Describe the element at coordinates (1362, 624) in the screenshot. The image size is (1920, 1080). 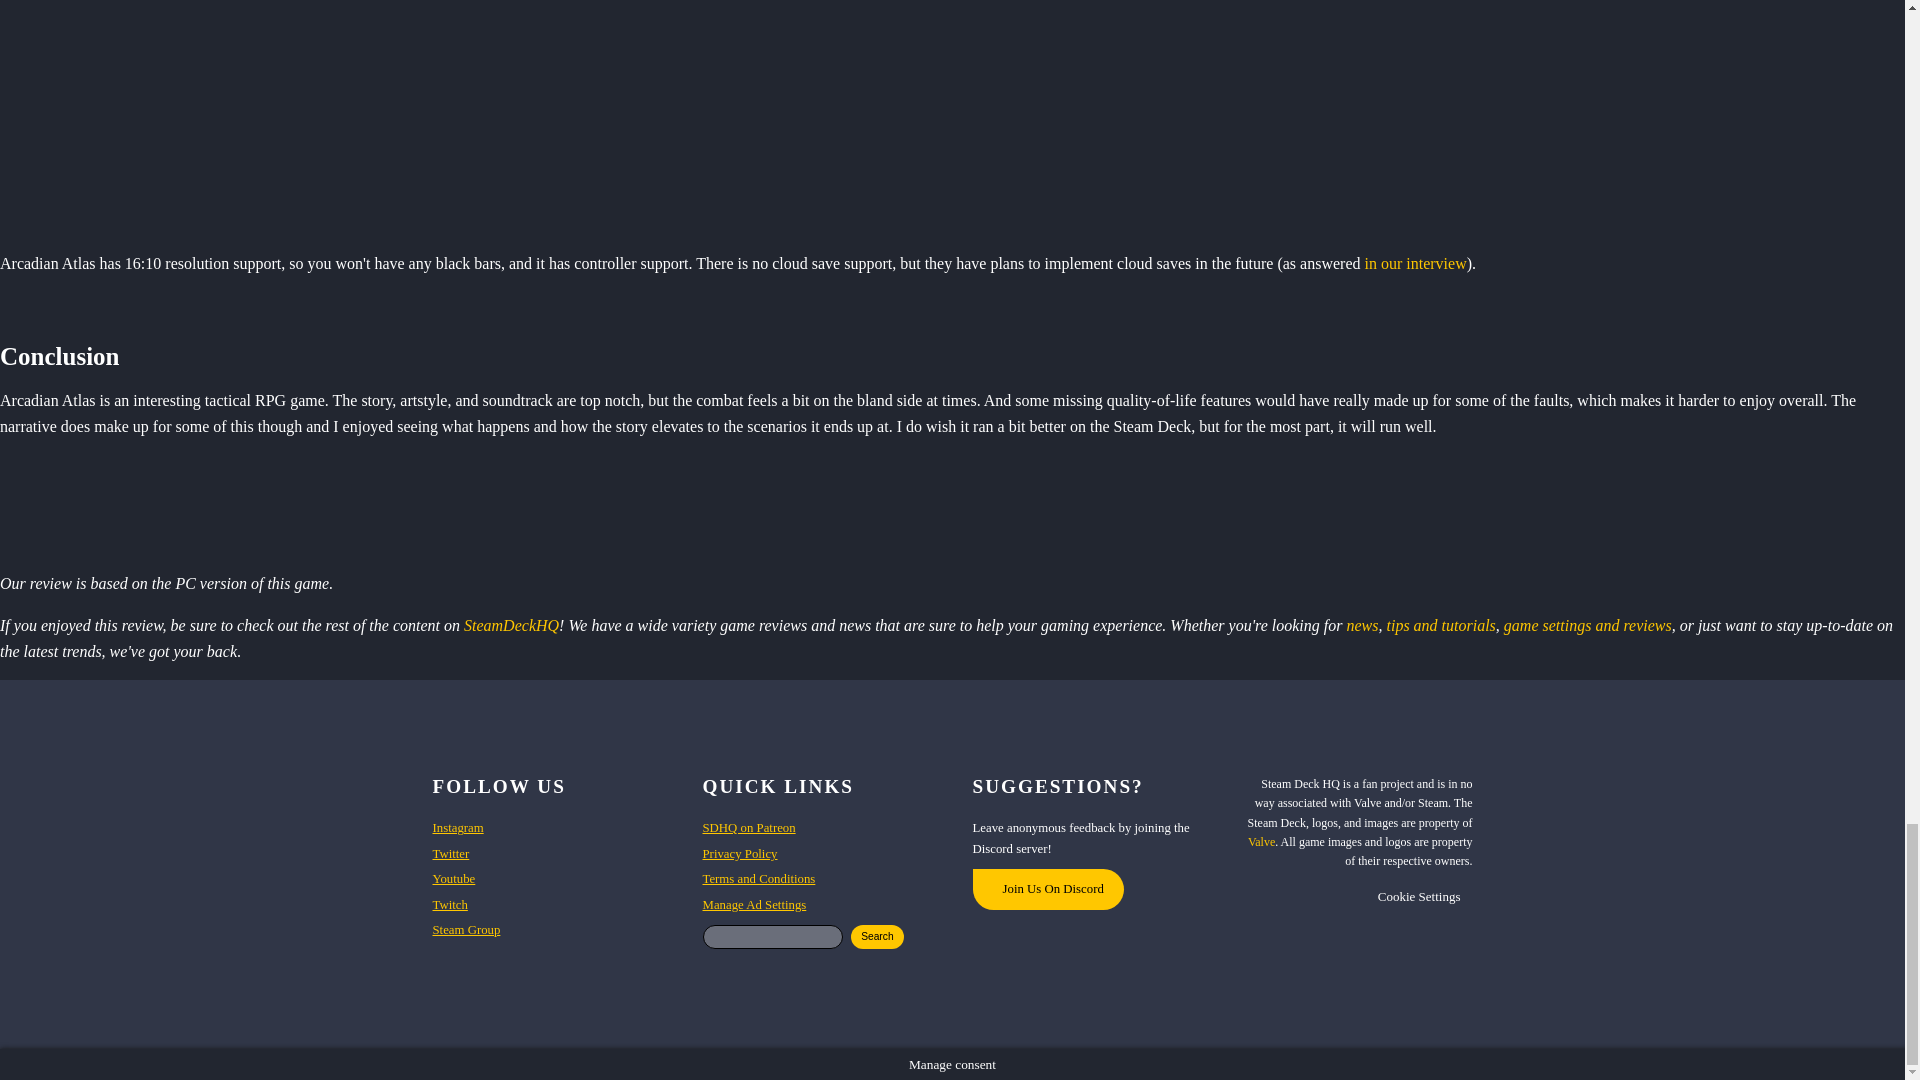
I see `news` at that location.